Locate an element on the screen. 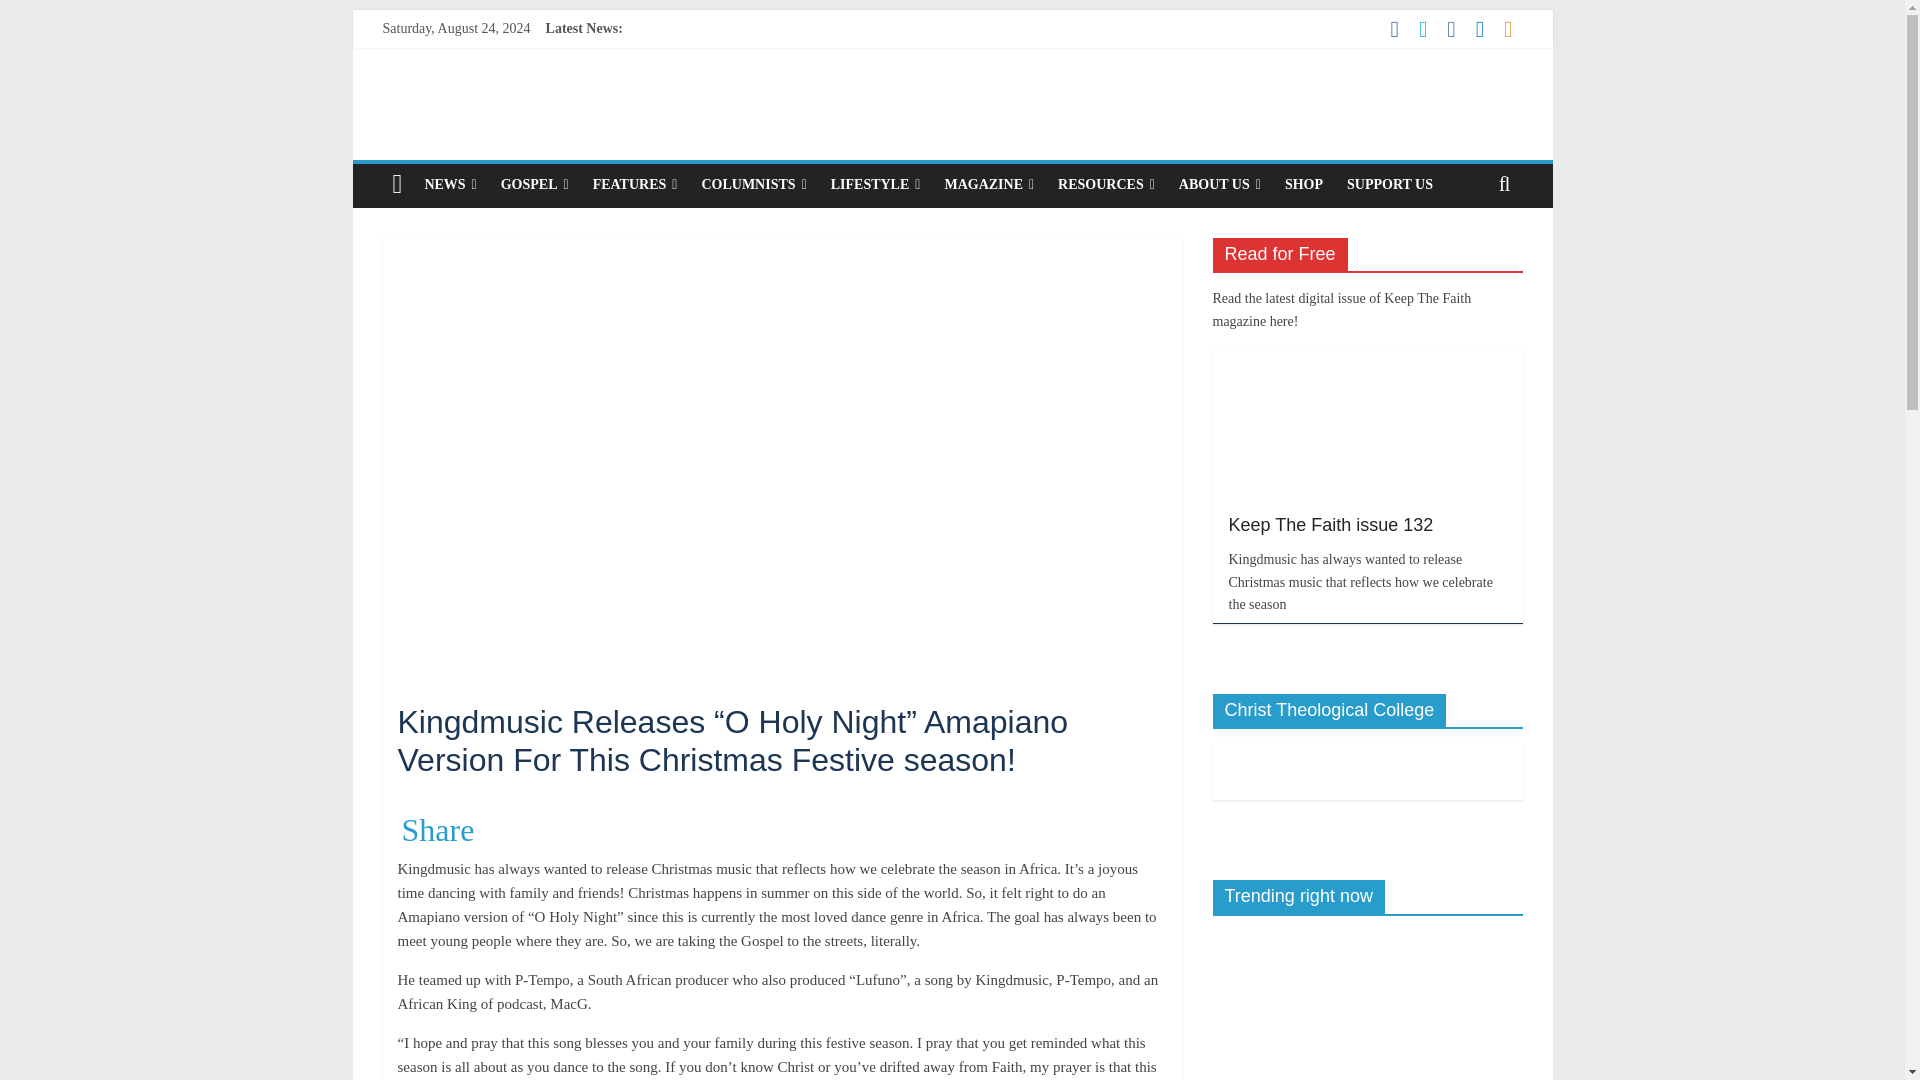  LIFESTYLE is located at coordinates (876, 185).